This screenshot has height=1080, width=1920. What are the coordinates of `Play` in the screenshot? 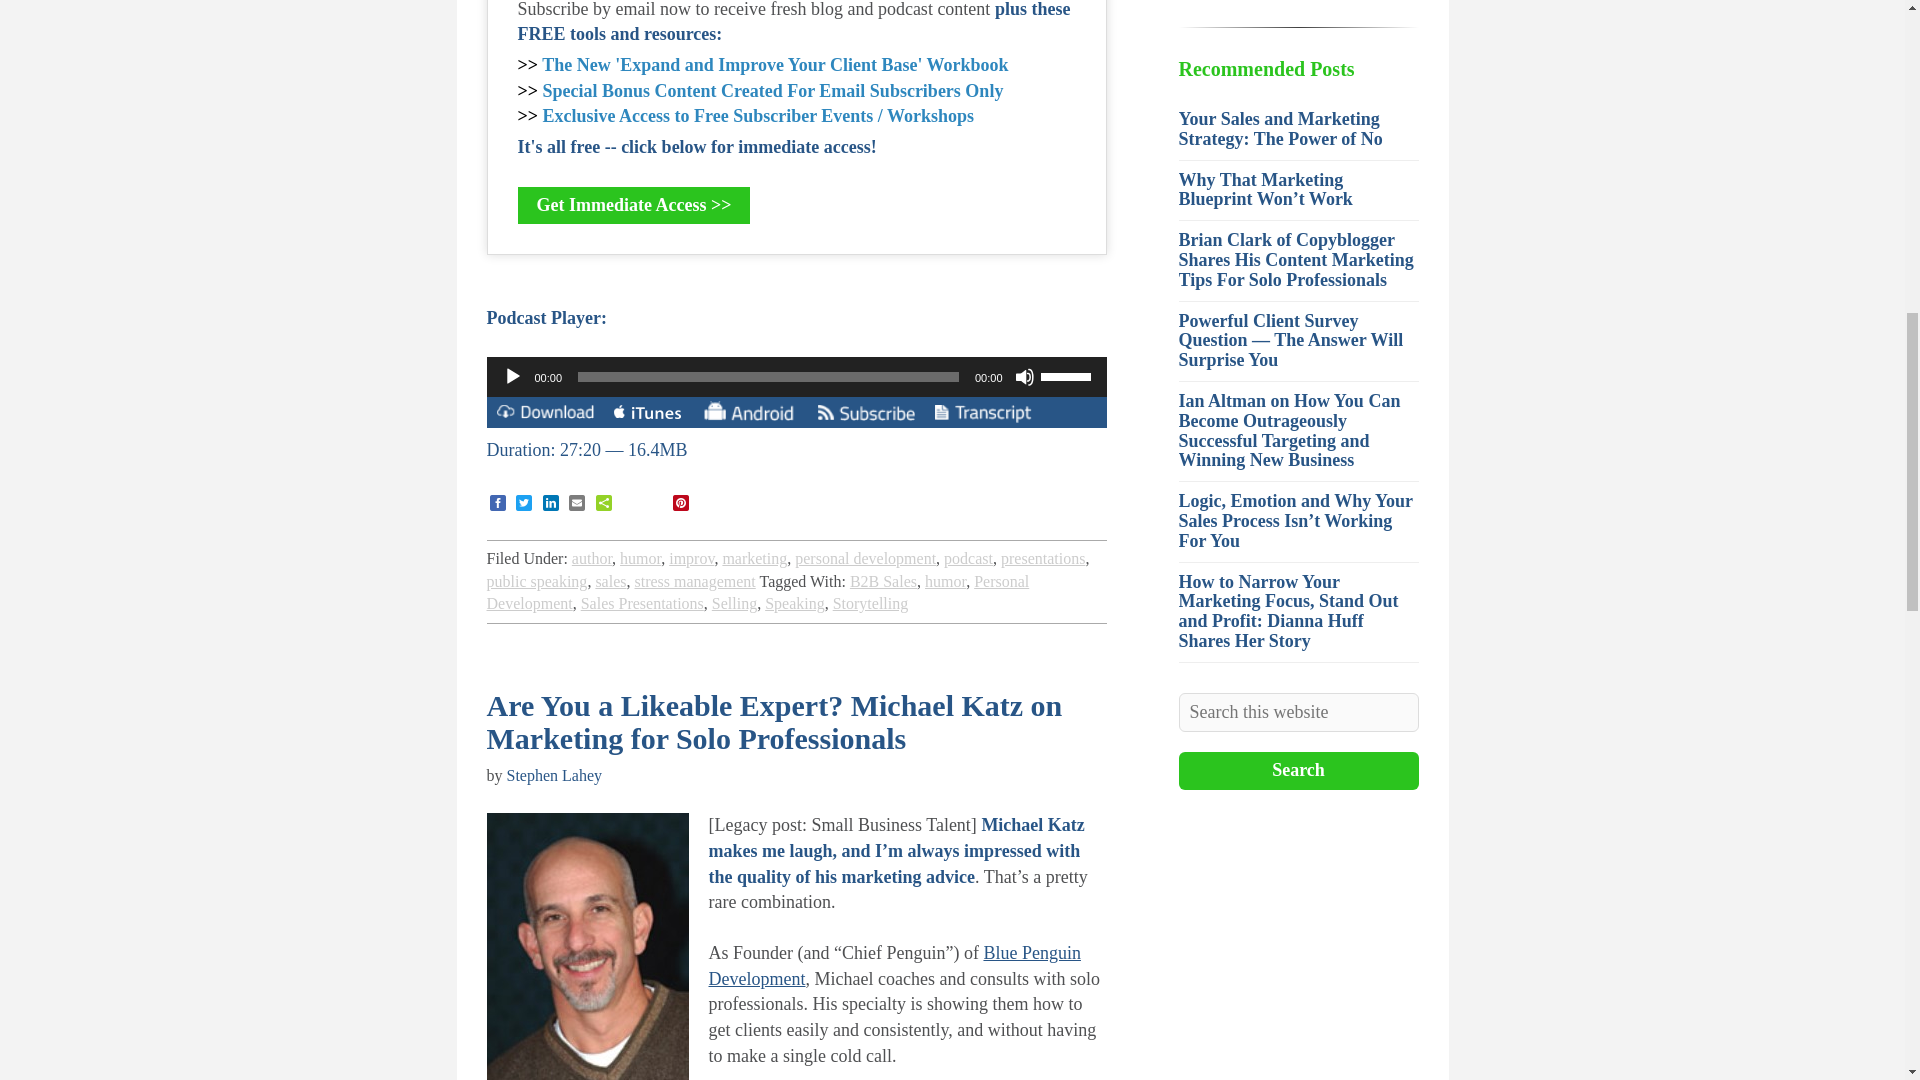 It's located at (512, 376).